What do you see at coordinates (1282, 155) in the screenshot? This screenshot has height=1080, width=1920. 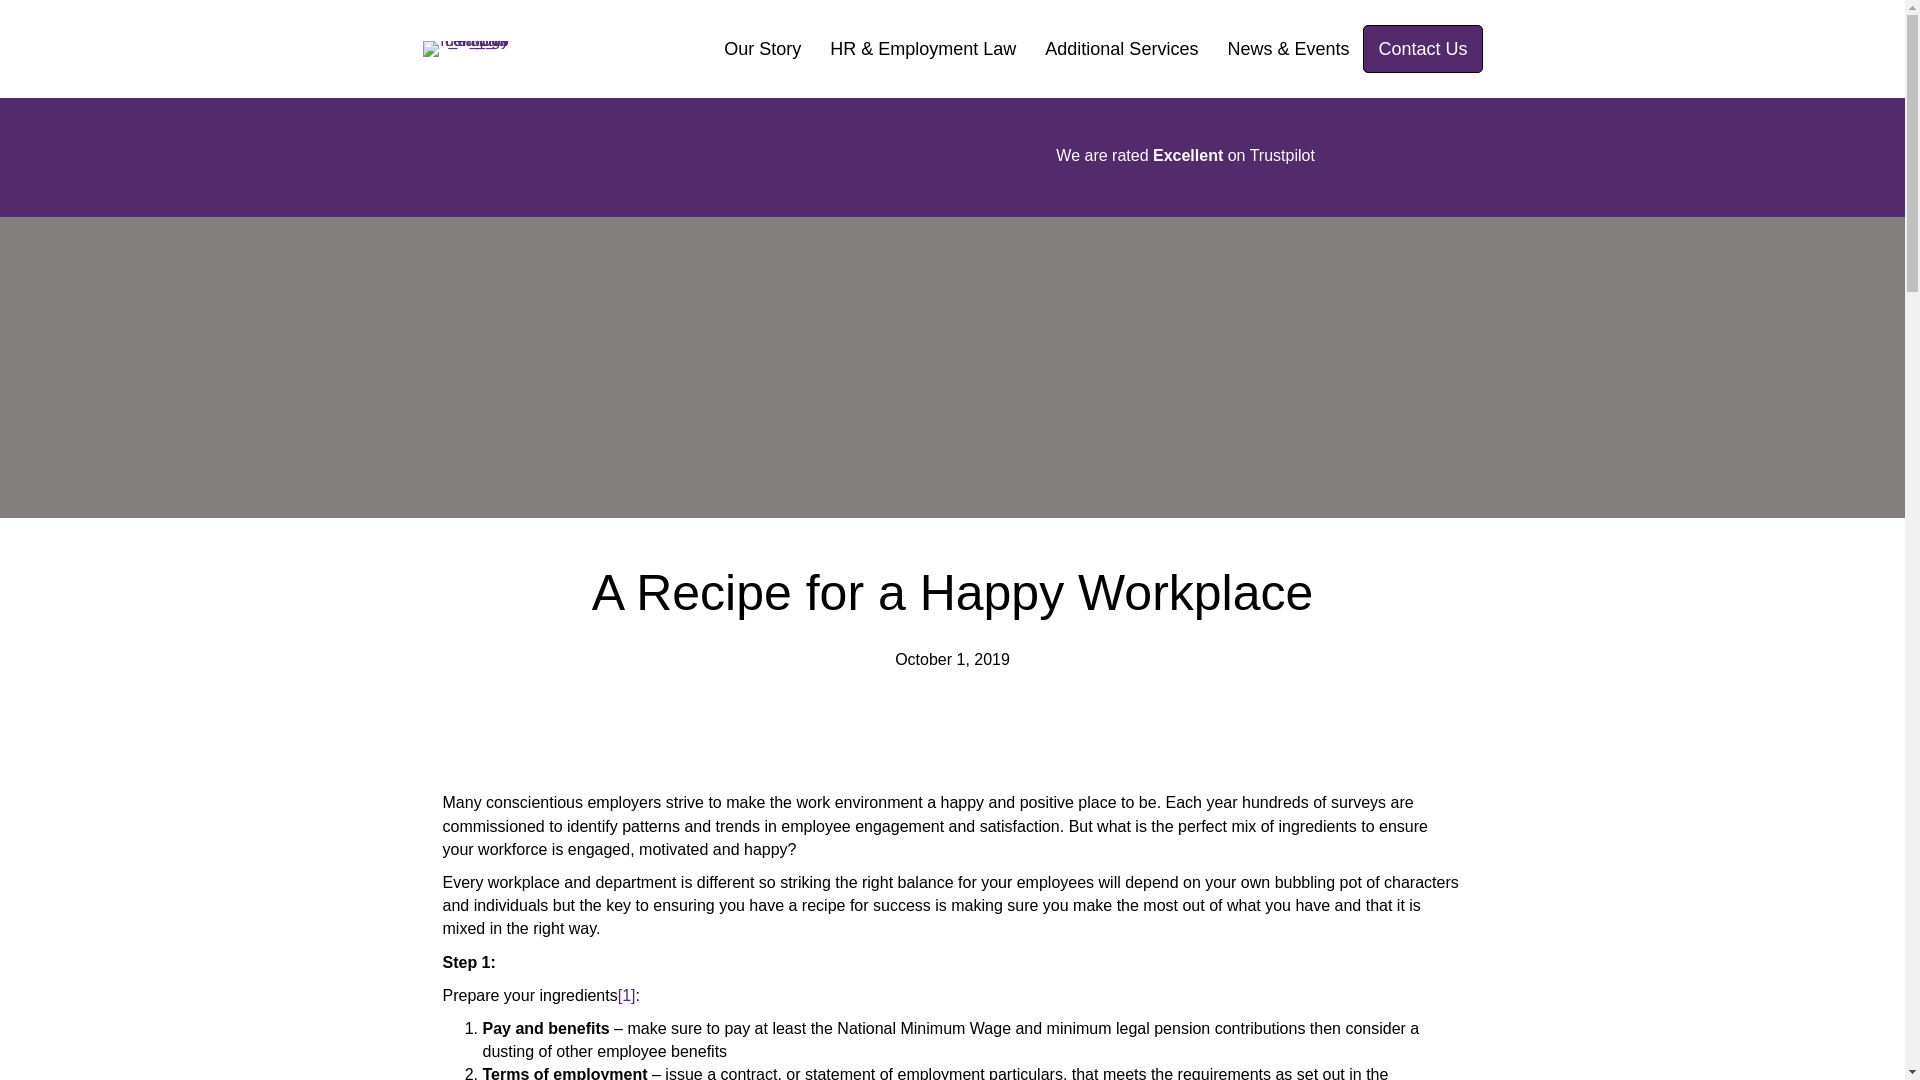 I see `Trustpilot` at bounding box center [1282, 155].